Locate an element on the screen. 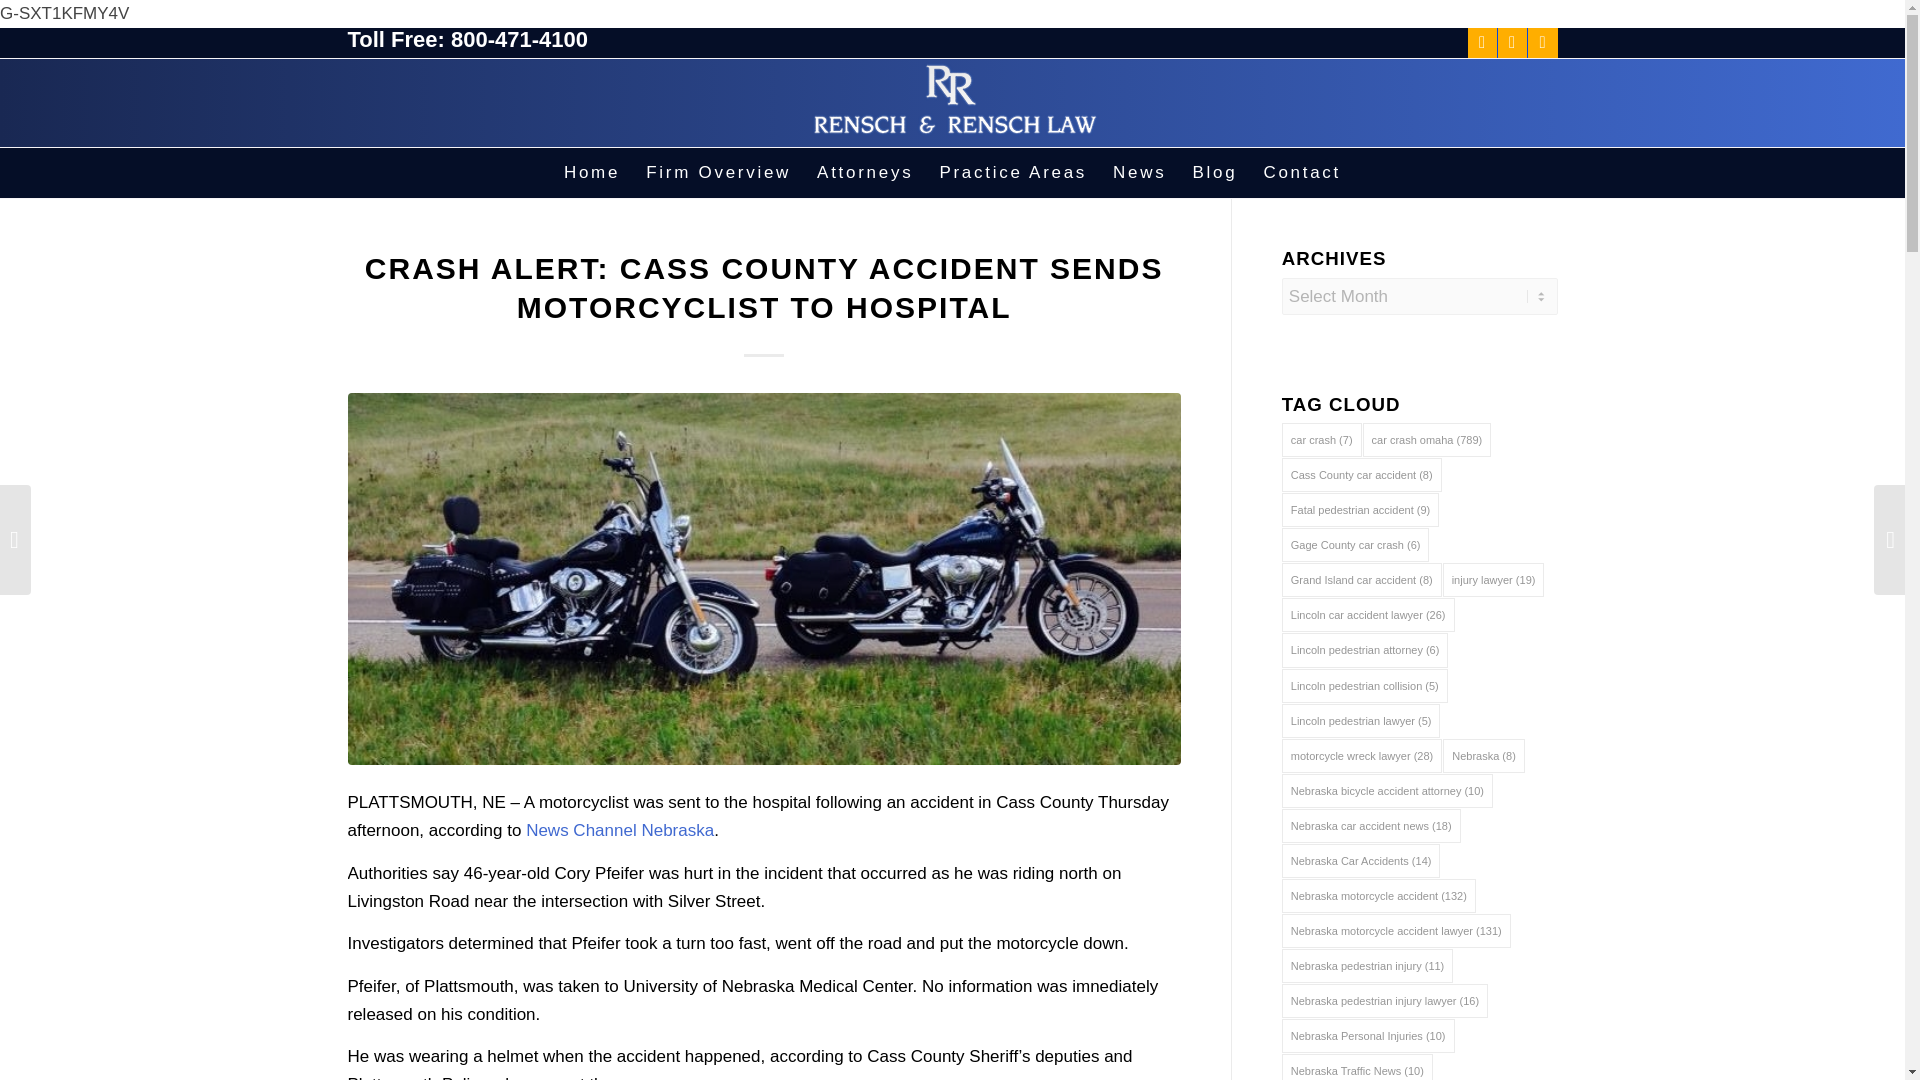  Home is located at coordinates (592, 172).